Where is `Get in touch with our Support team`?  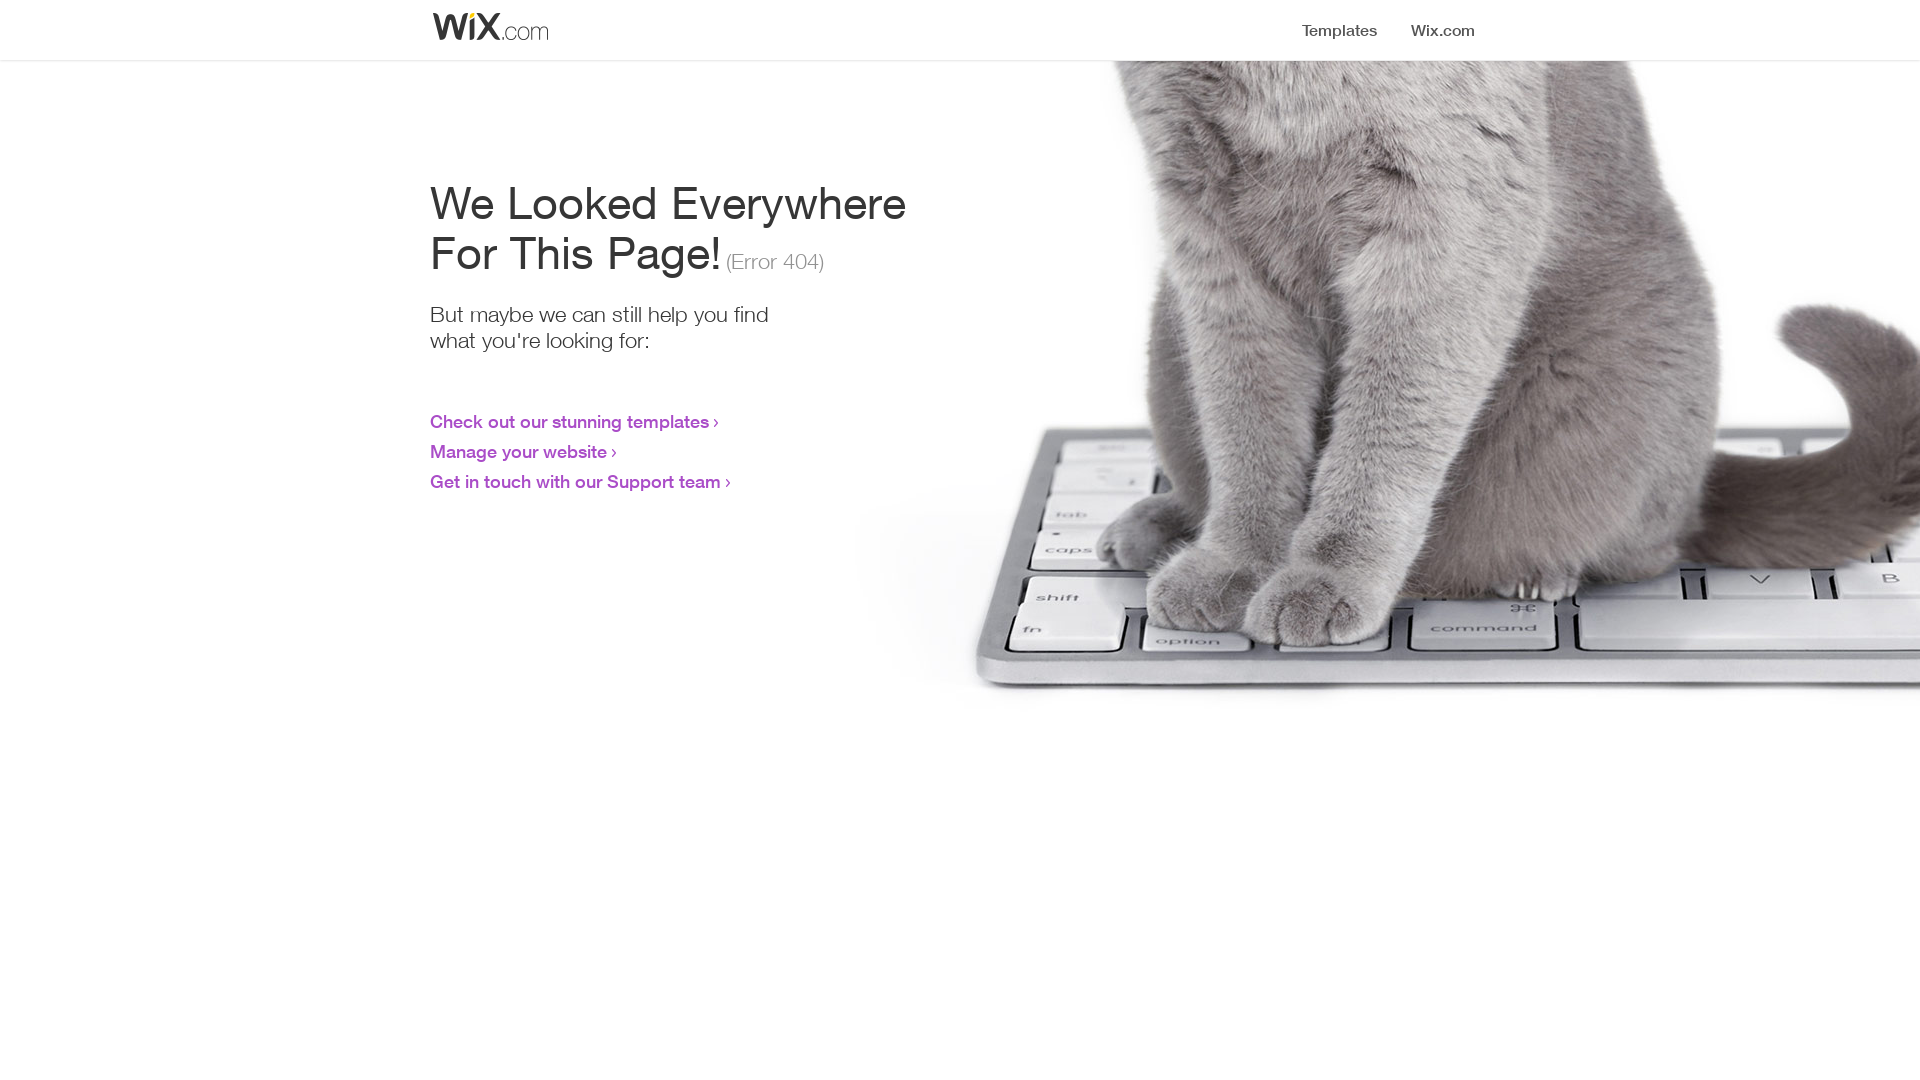 Get in touch with our Support team is located at coordinates (576, 481).